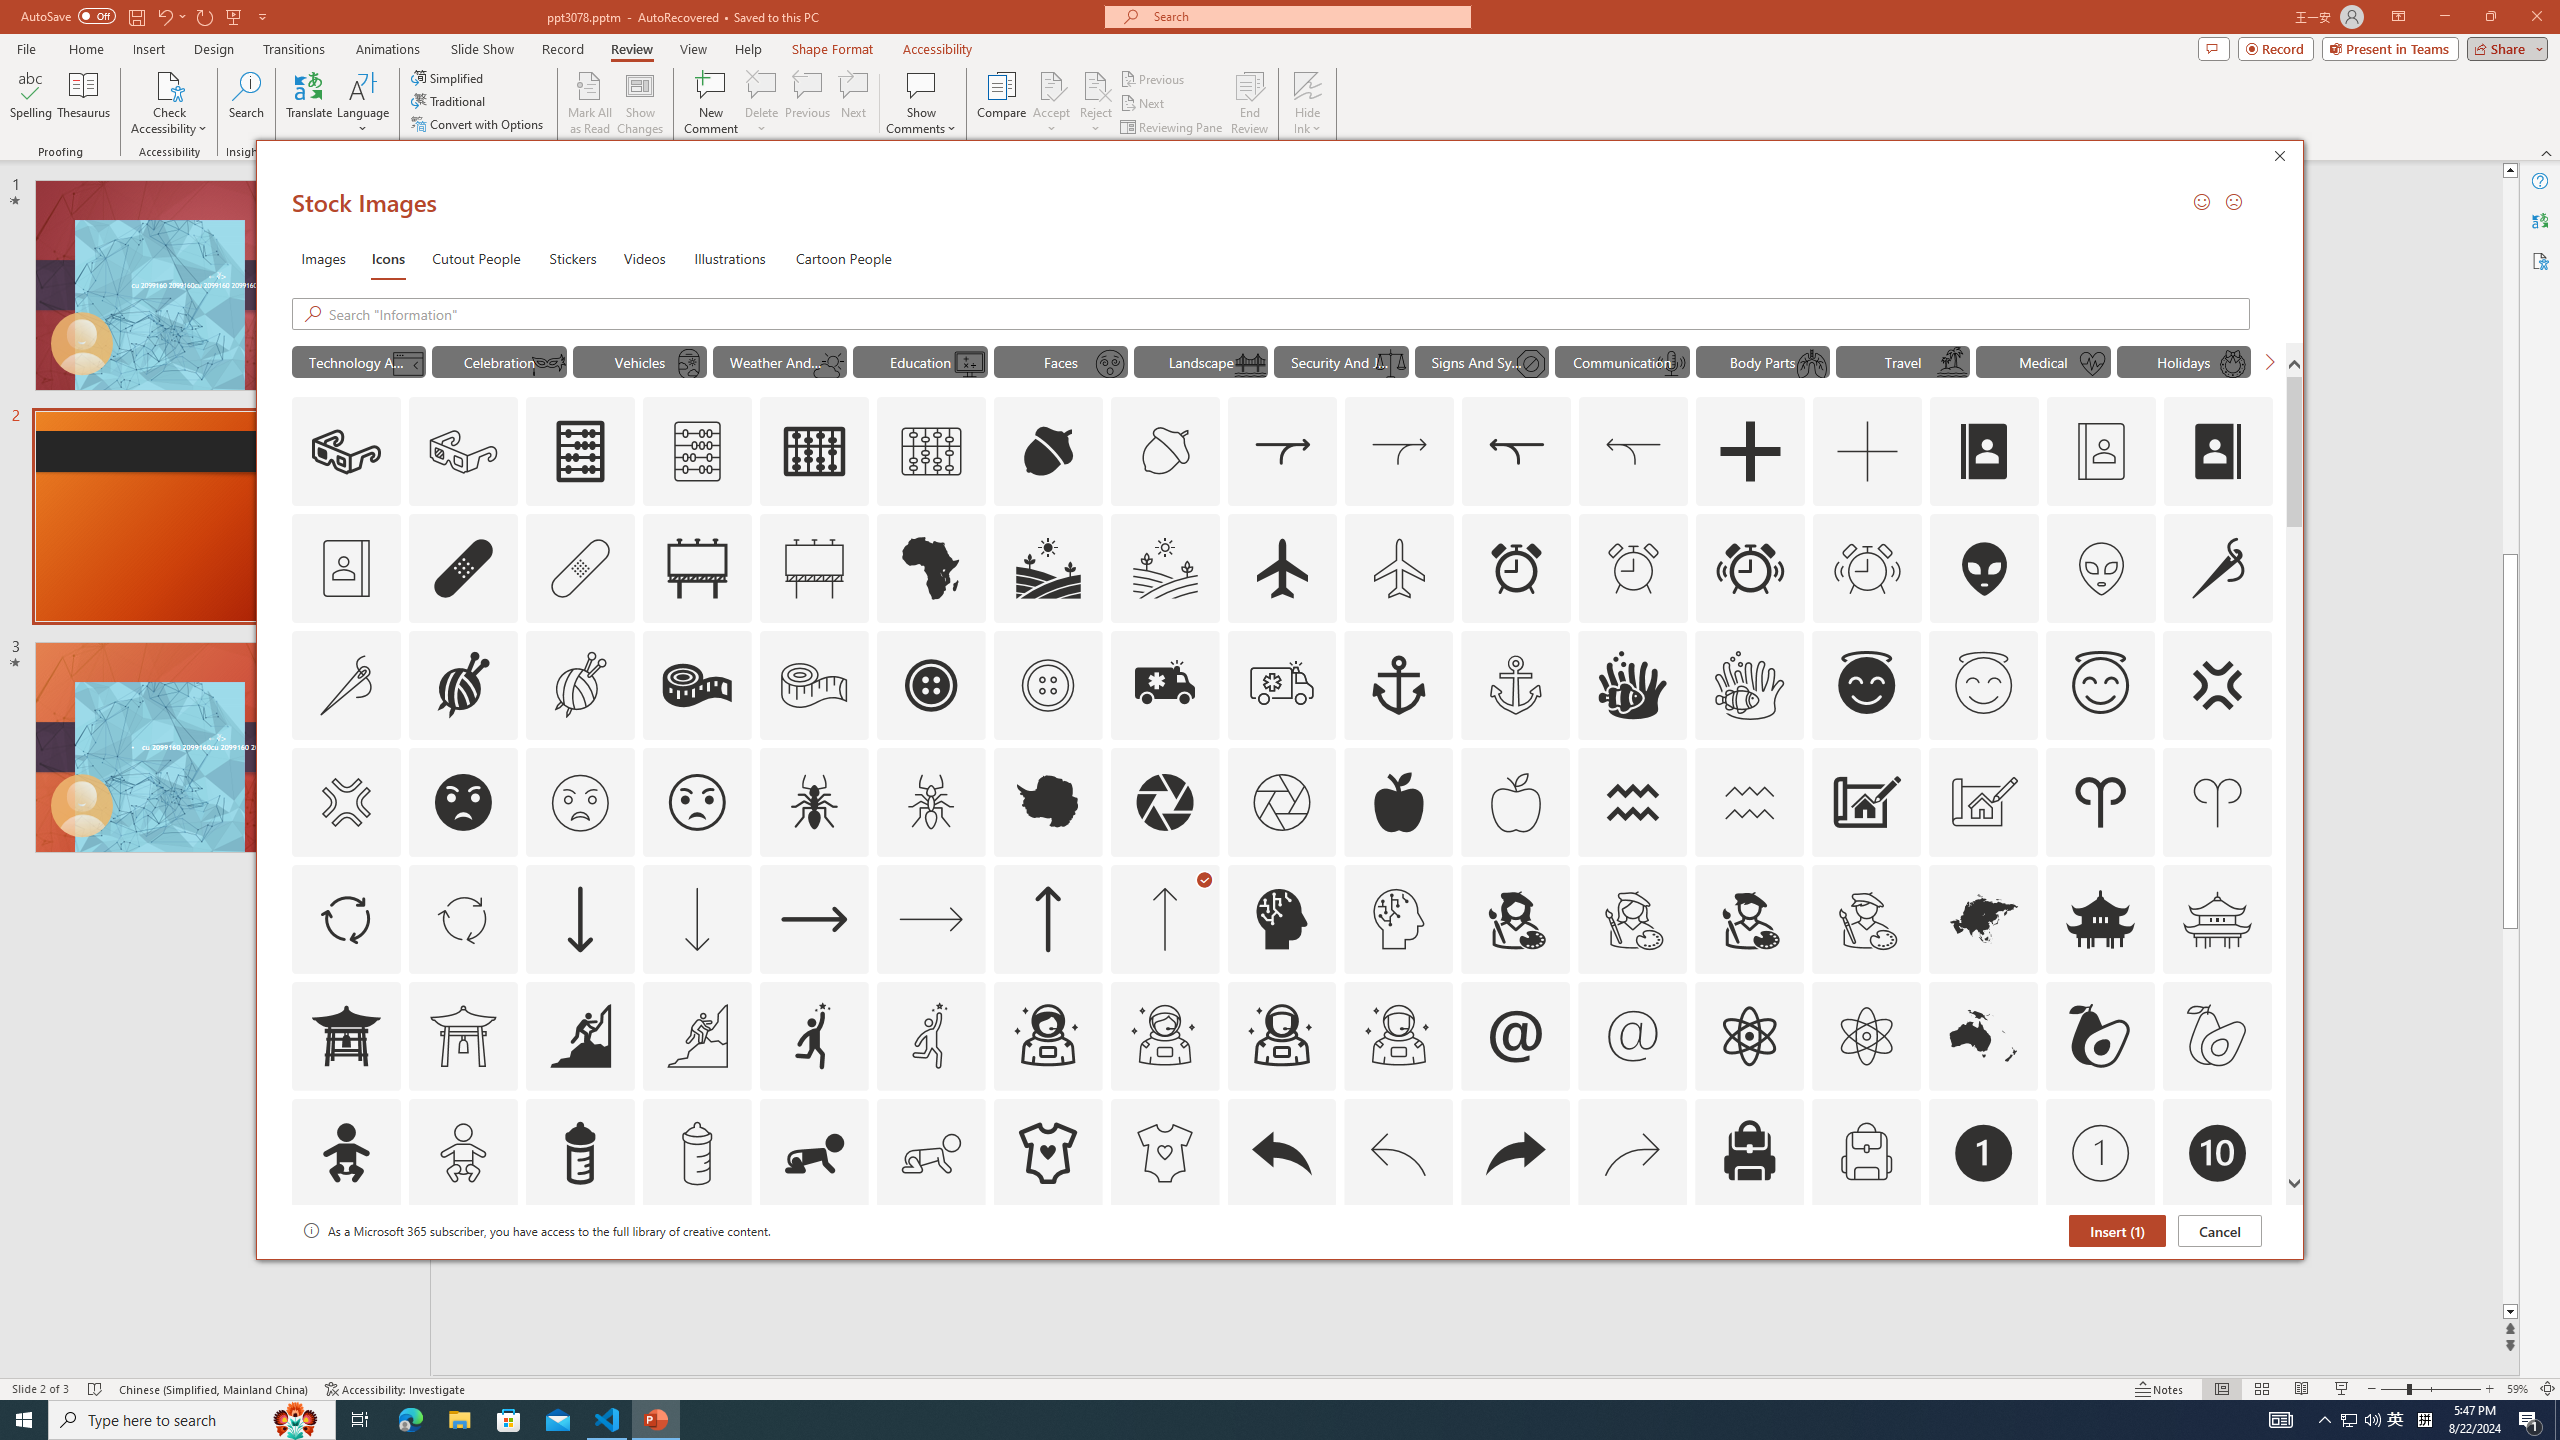  What do you see at coordinates (1390, 363) in the screenshot?
I see `AutomationID: Icons_ScalesofJustice_M` at bounding box center [1390, 363].